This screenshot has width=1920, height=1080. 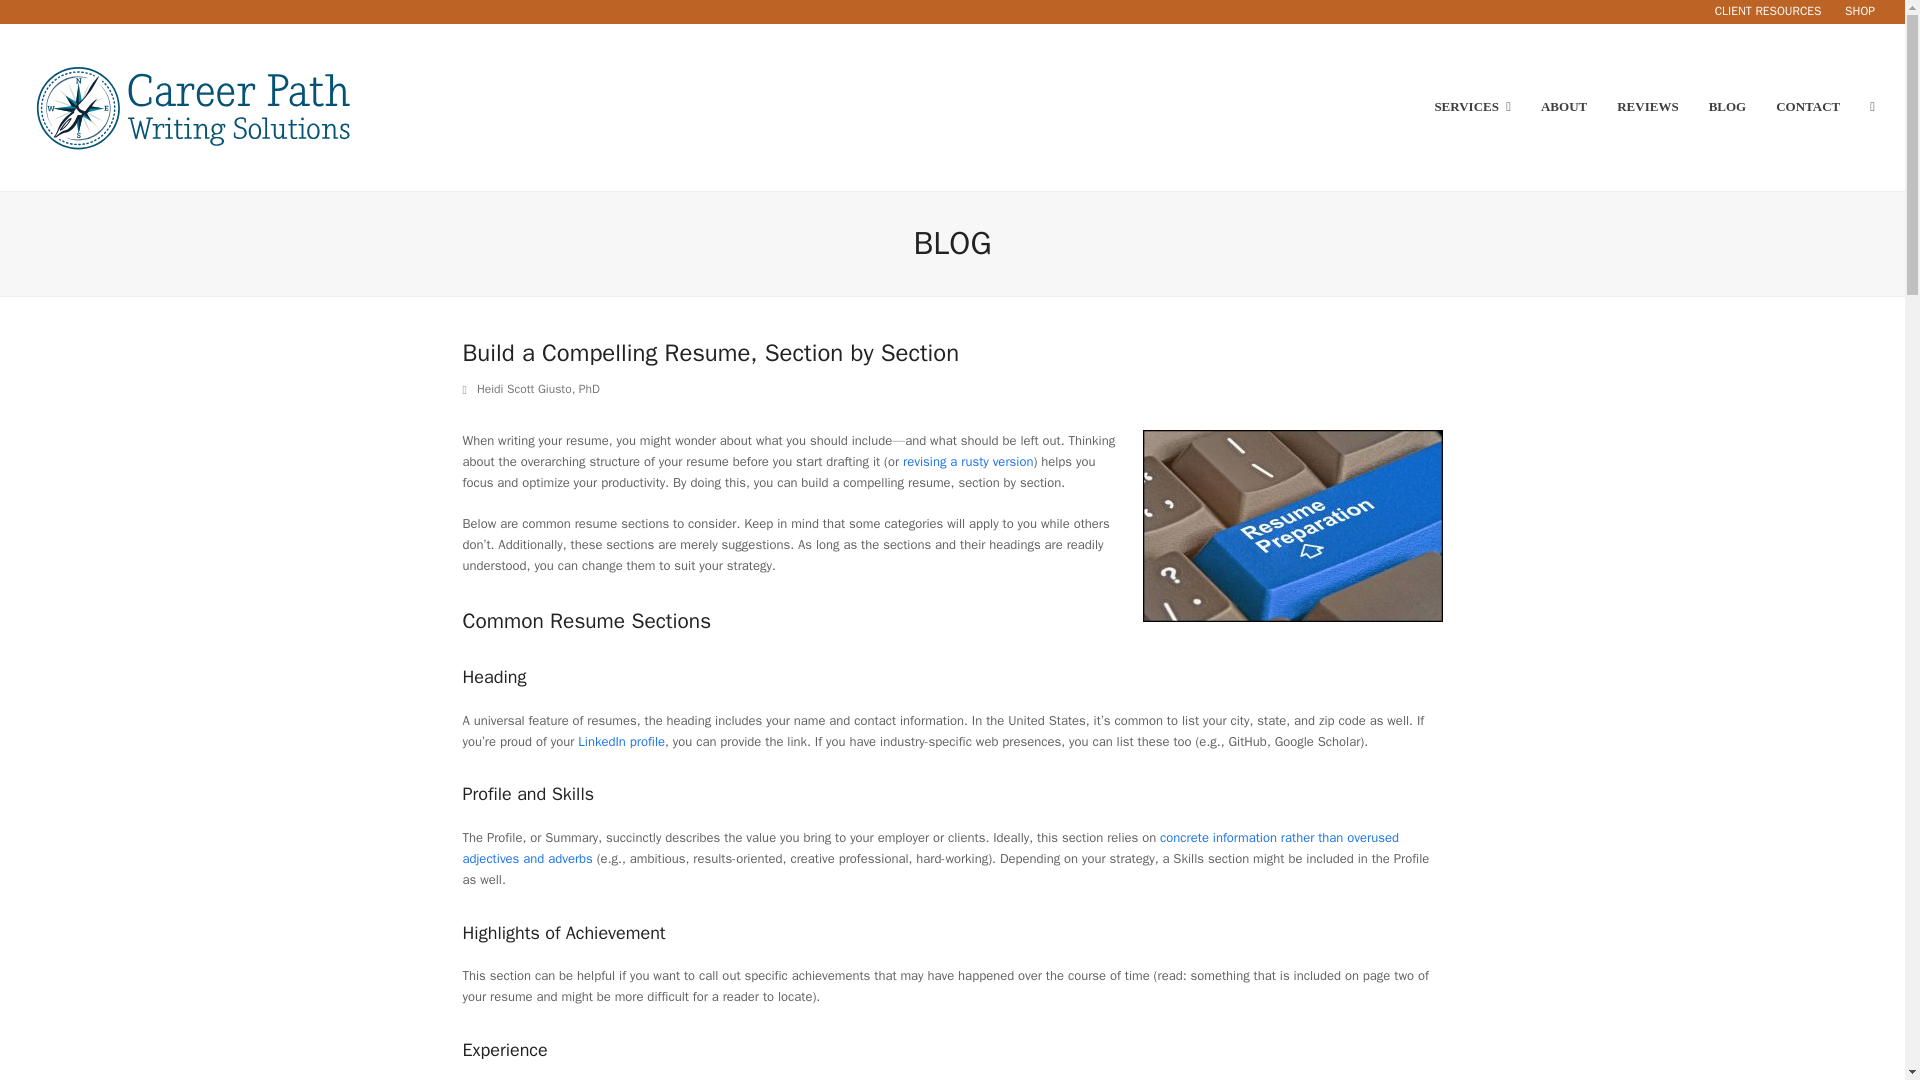 What do you see at coordinates (538, 389) in the screenshot?
I see `Heidi Scott Giusto, PhD` at bounding box center [538, 389].